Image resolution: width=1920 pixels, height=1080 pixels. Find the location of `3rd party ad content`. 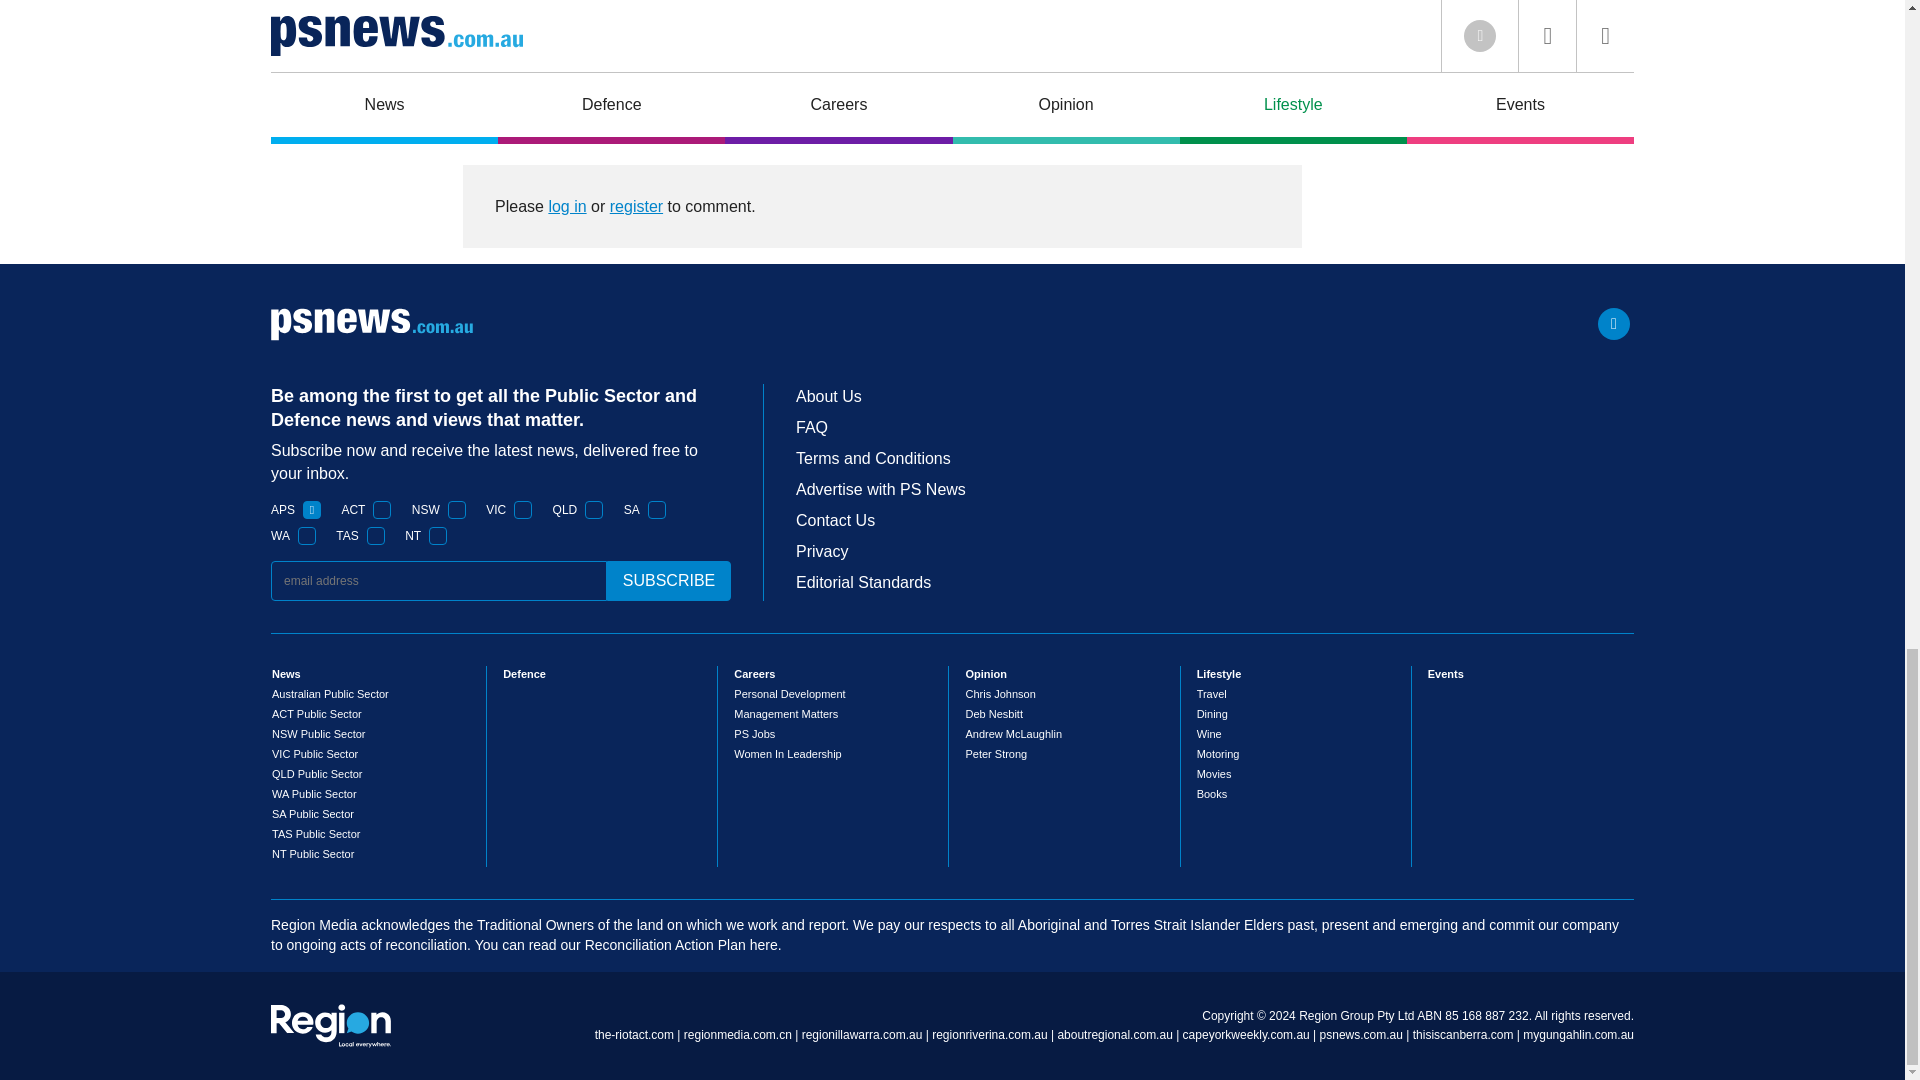

3rd party ad content is located at coordinates (1482, 72).